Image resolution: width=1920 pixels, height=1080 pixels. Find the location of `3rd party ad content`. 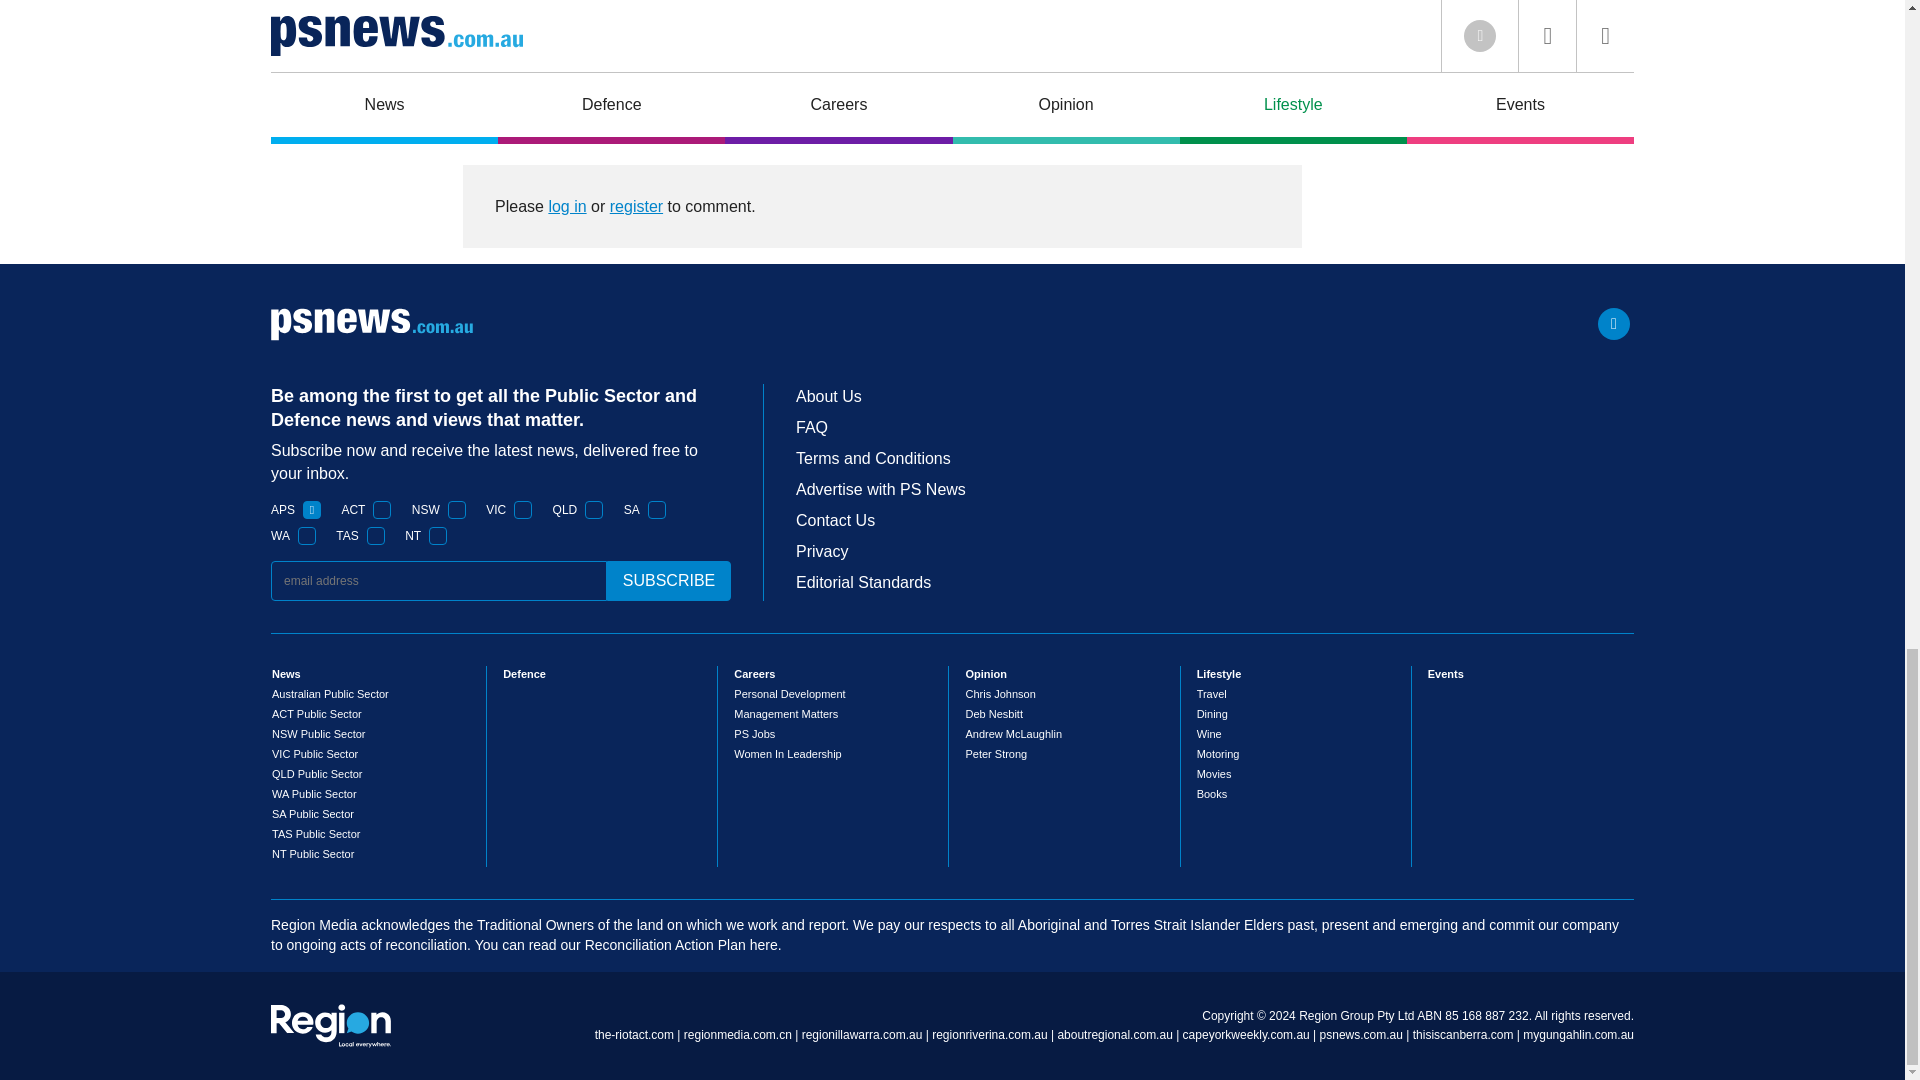

3rd party ad content is located at coordinates (1482, 72).